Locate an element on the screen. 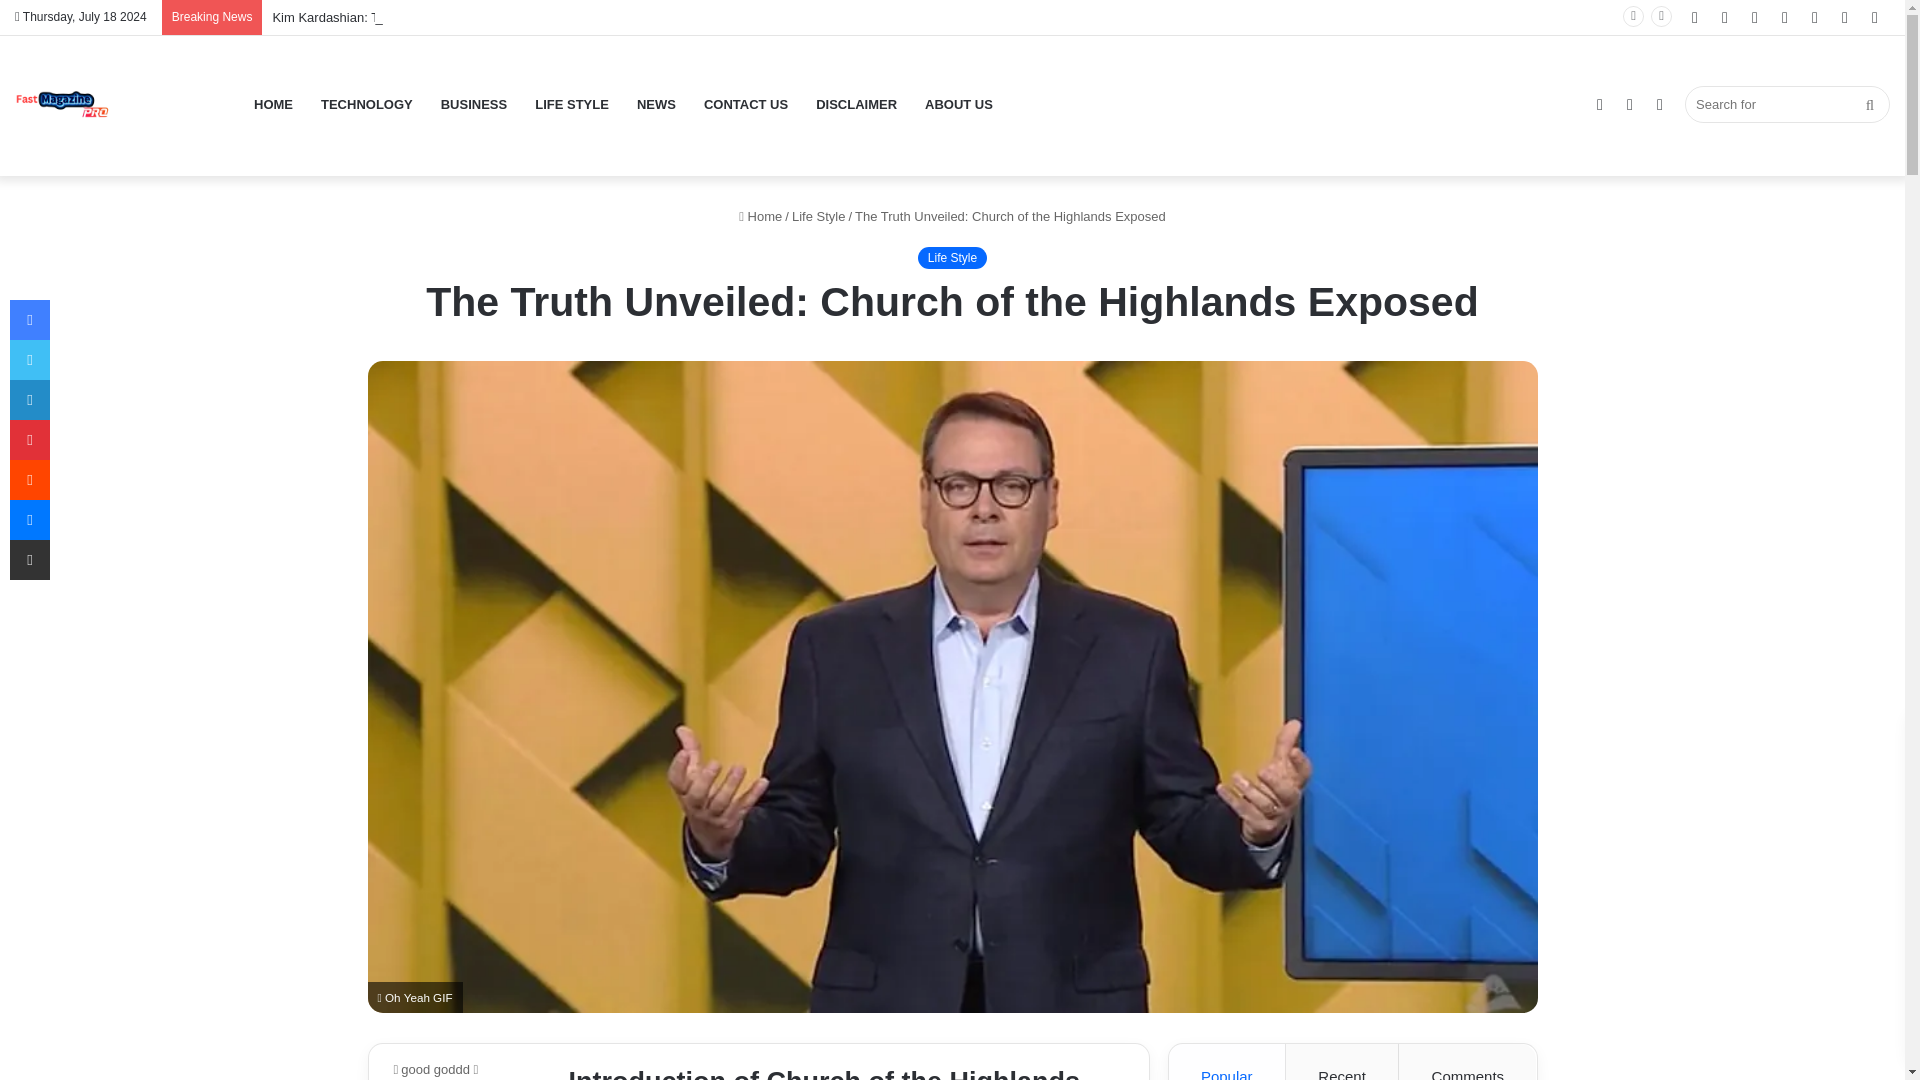 This screenshot has height=1080, width=1920. Search for is located at coordinates (1870, 104).